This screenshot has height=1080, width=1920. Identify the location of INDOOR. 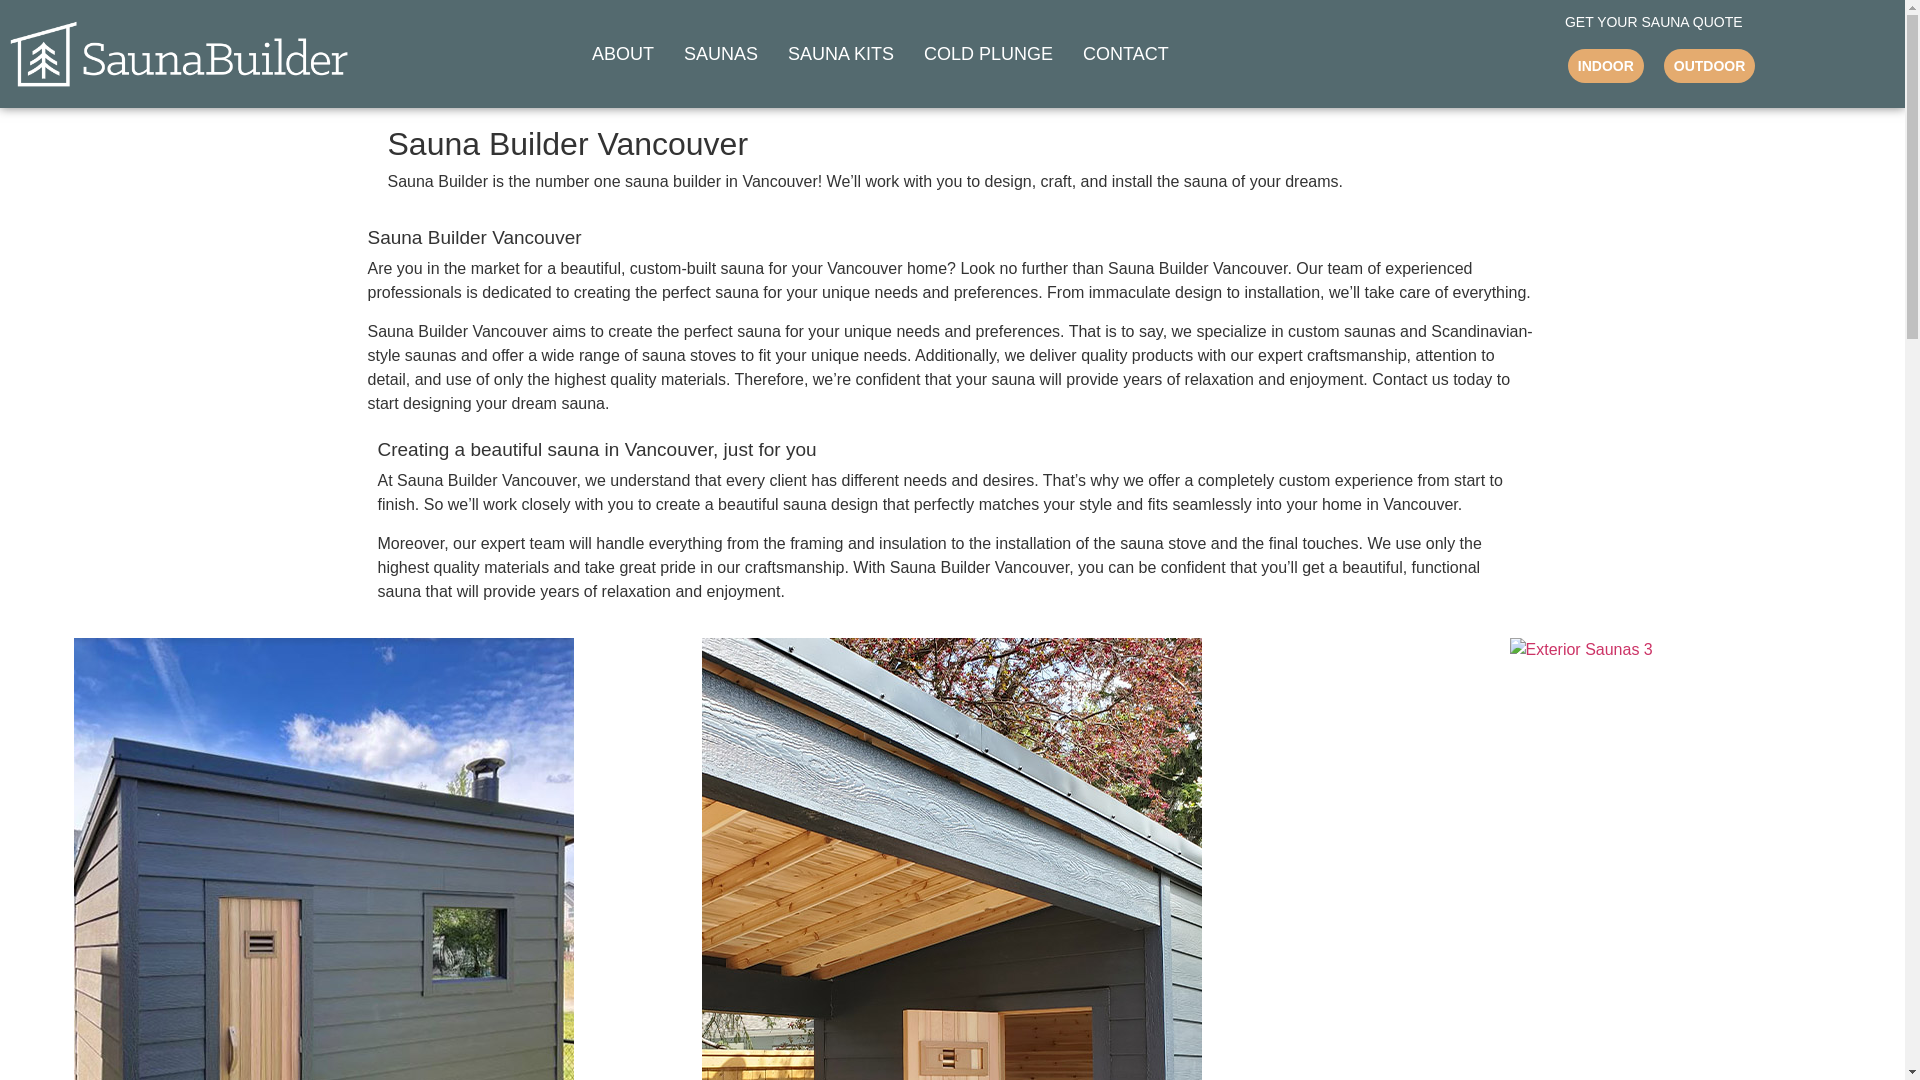
(1606, 66).